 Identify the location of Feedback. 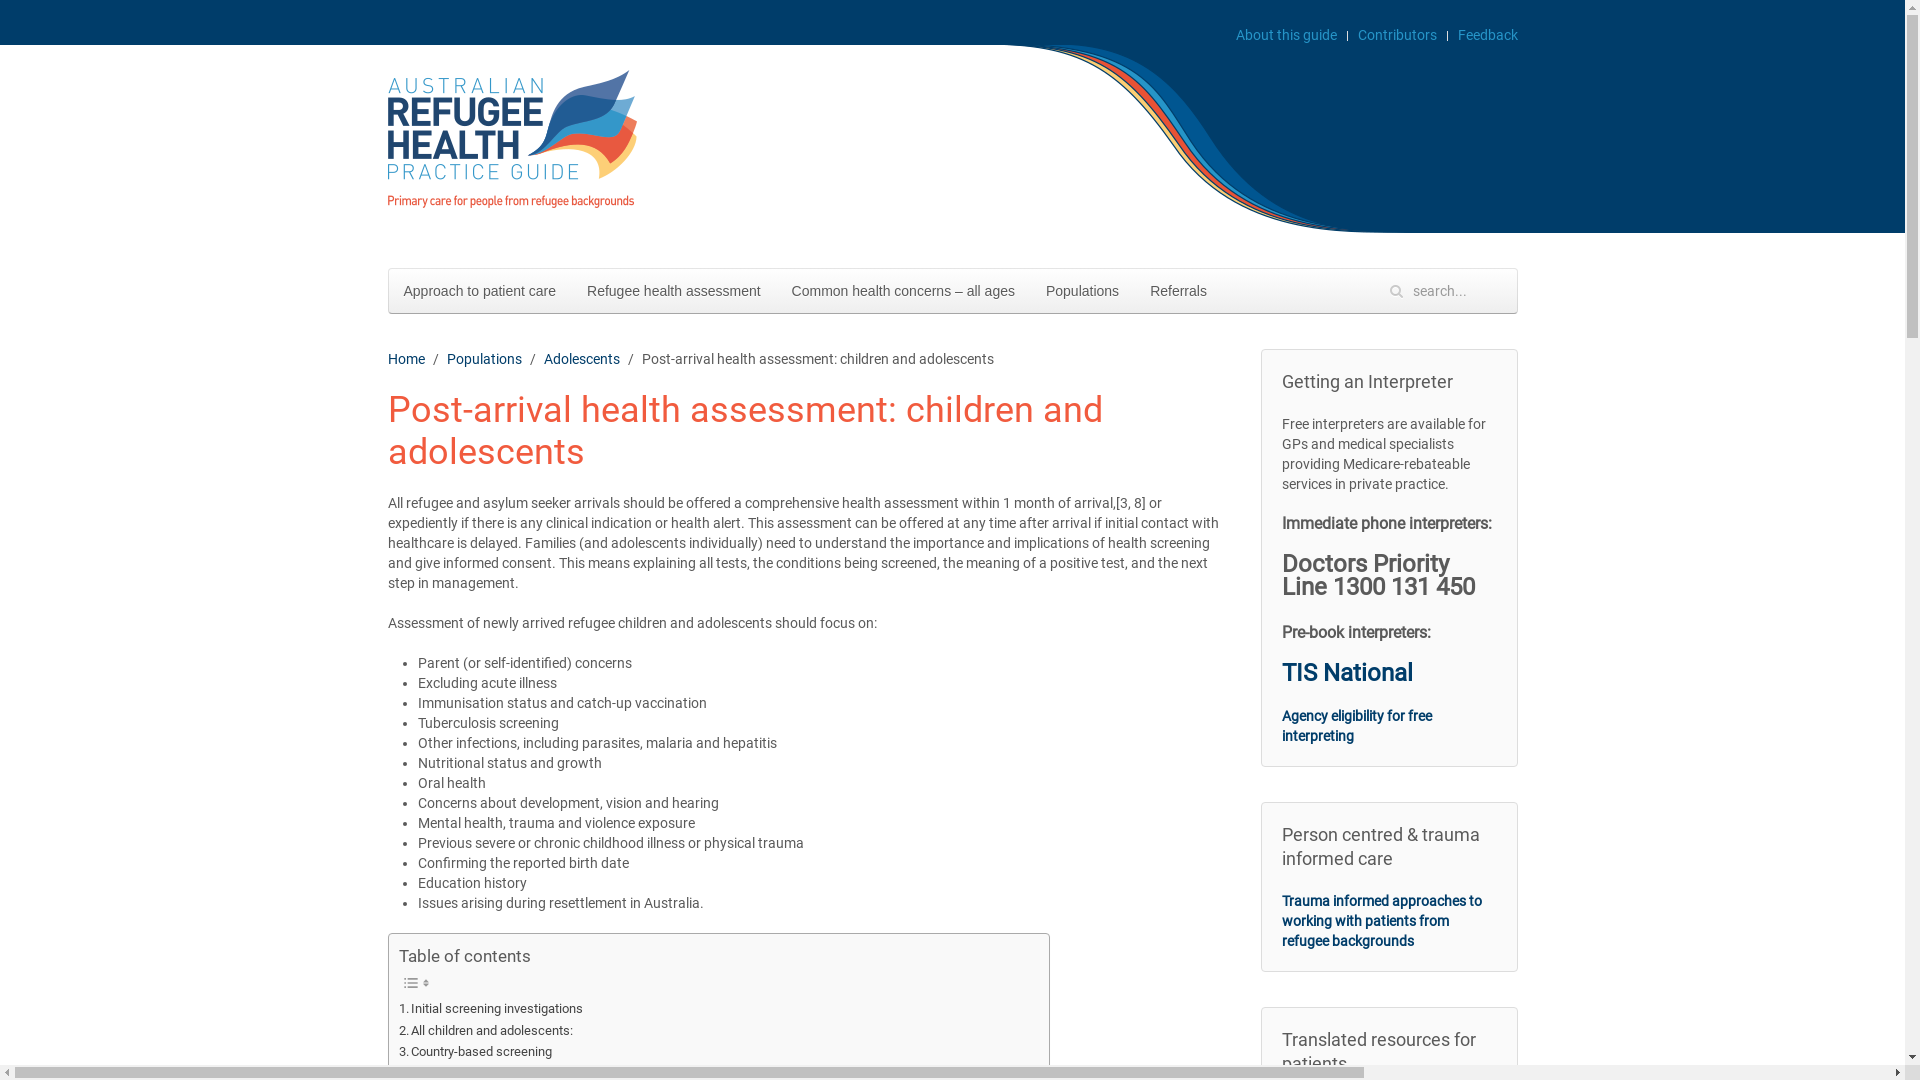
(1488, 35).